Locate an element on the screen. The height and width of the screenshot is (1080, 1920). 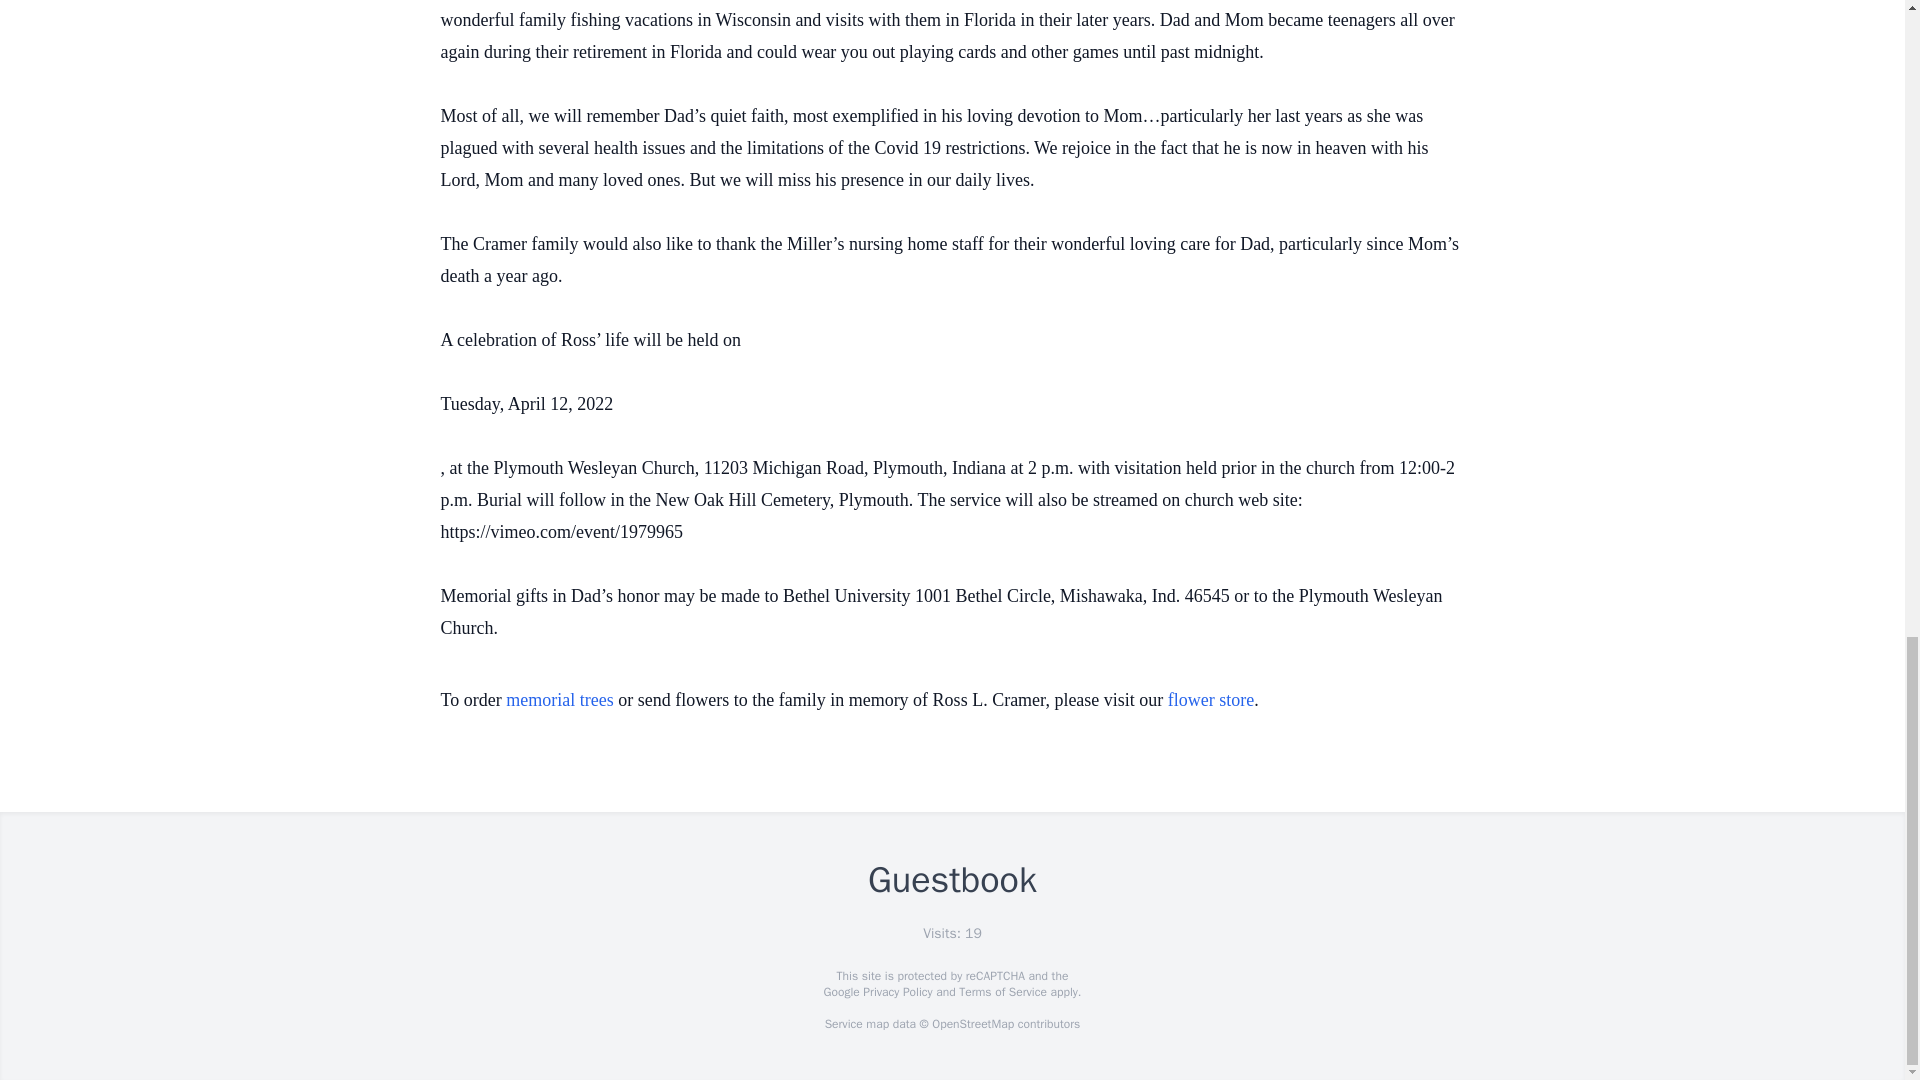
Privacy Policy is located at coordinates (896, 992).